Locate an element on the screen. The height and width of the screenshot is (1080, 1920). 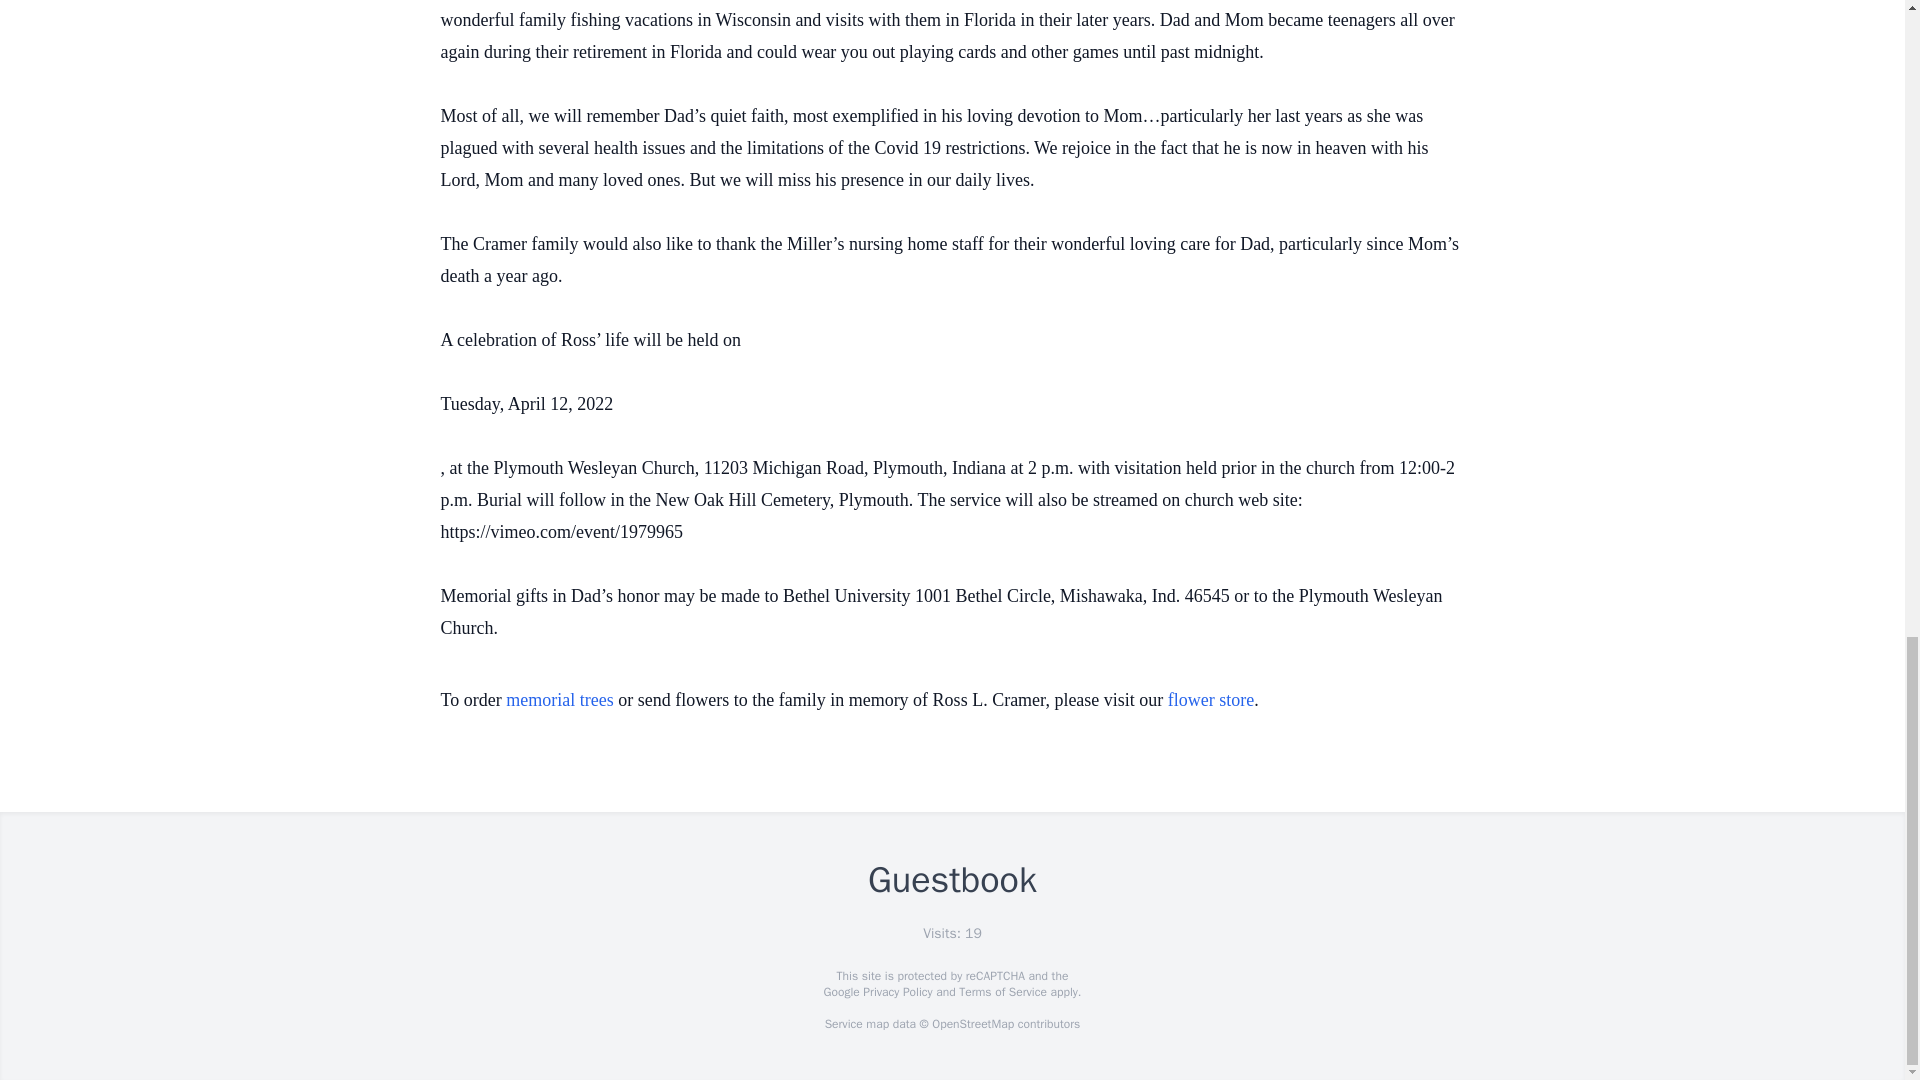
Privacy Policy is located at coordinates (896, 992).